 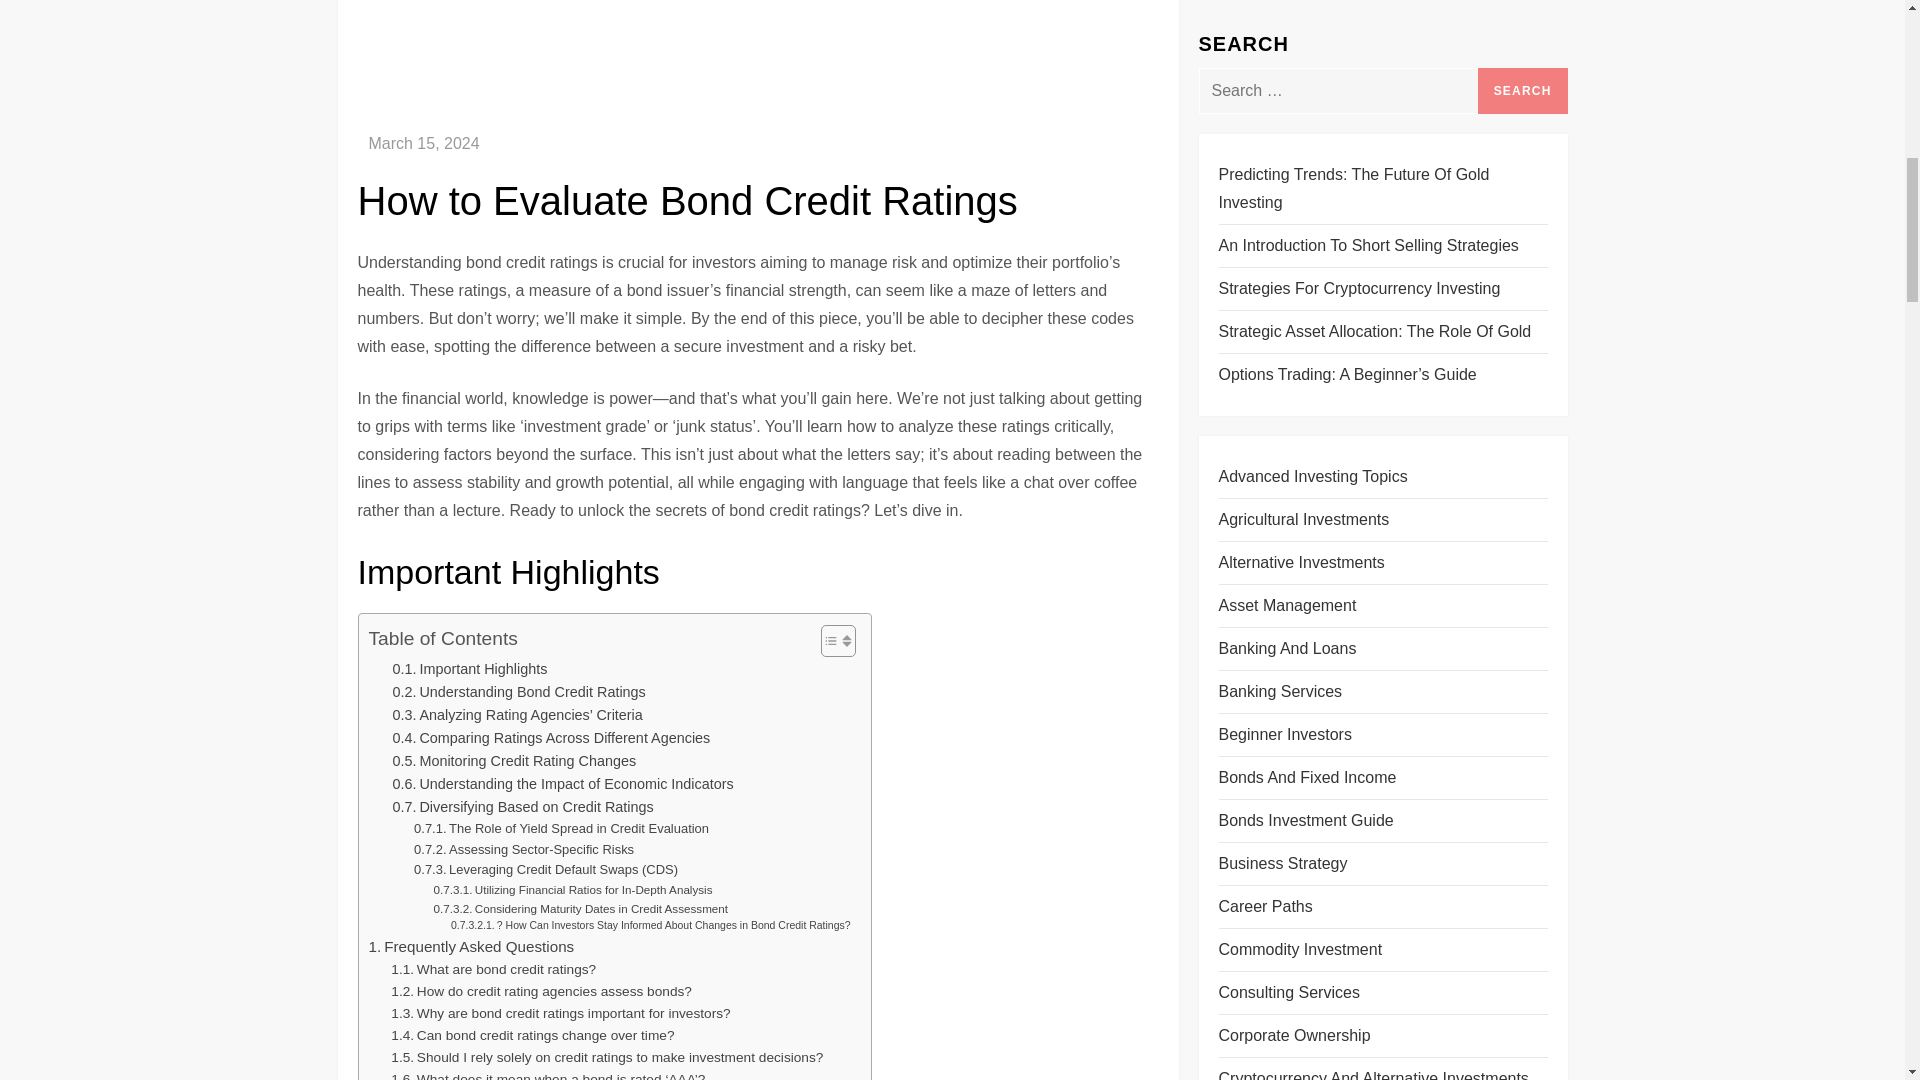 I want to click on March 15, 2024, so click(x=423, y=144).